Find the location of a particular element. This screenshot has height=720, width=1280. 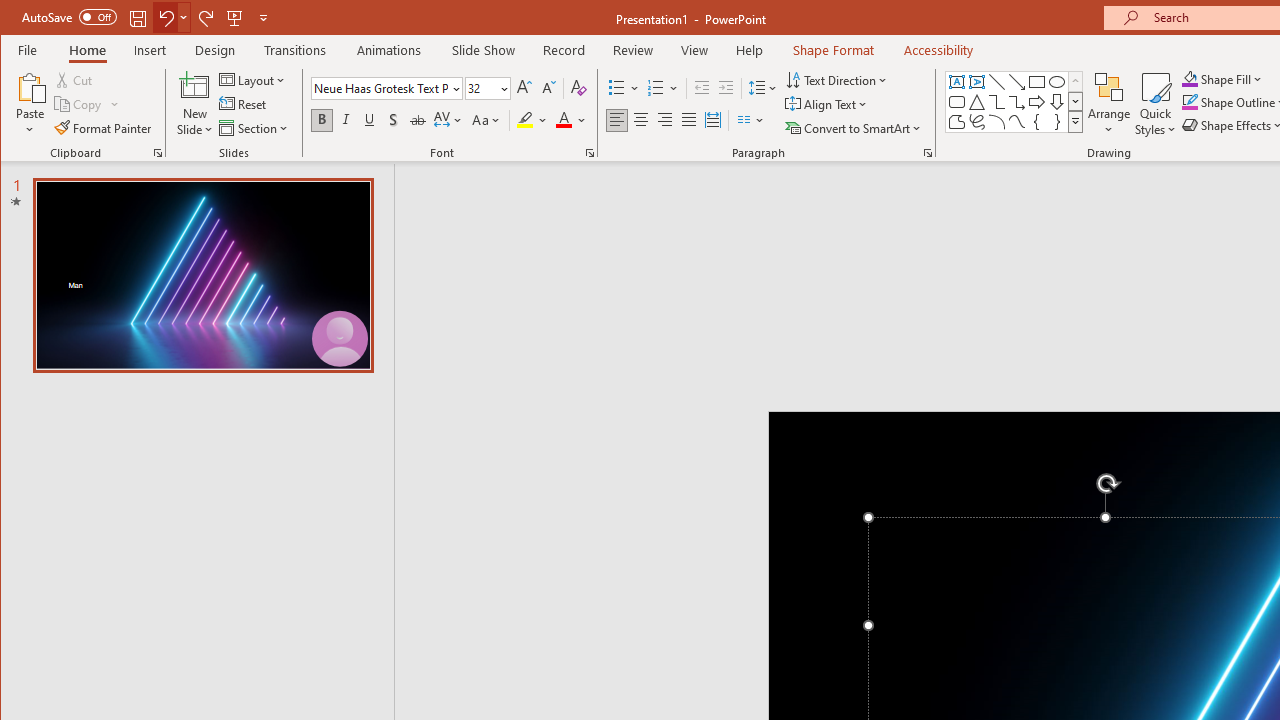

Decrease Font Size is located at coordinates (548, 88).